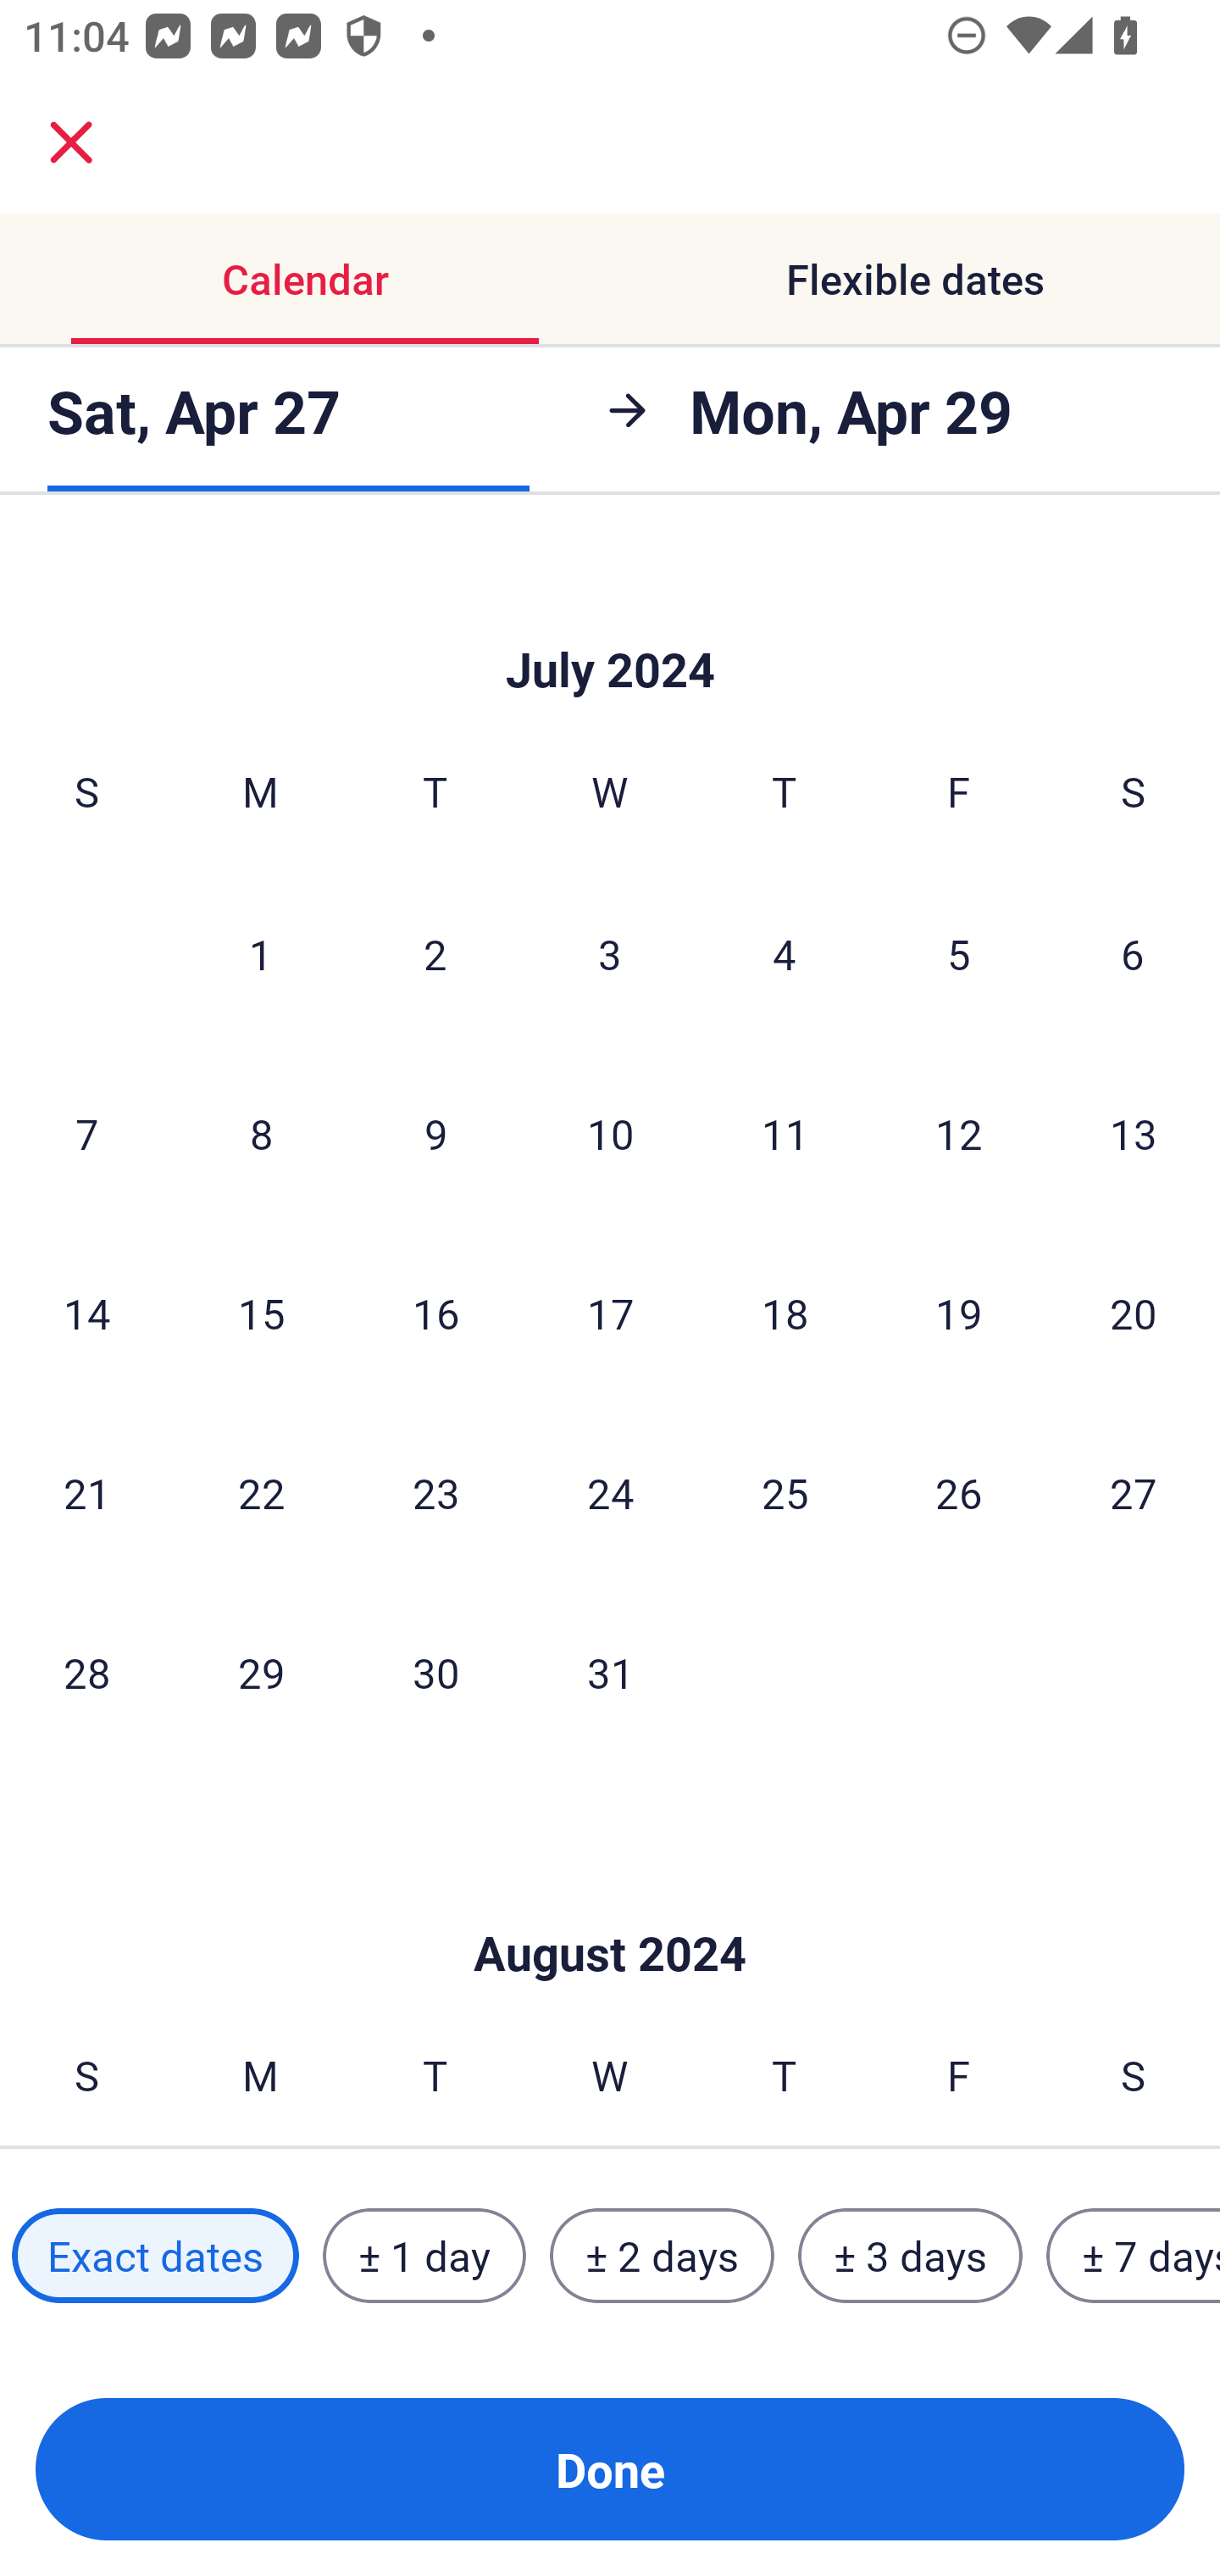 This screenshot has width=1220, height=2576. What do you see at coordinates (785, 1133) in the screenshot?
I see `11 Thursday, July 11, 2024` at bounding box center [785, 1133].